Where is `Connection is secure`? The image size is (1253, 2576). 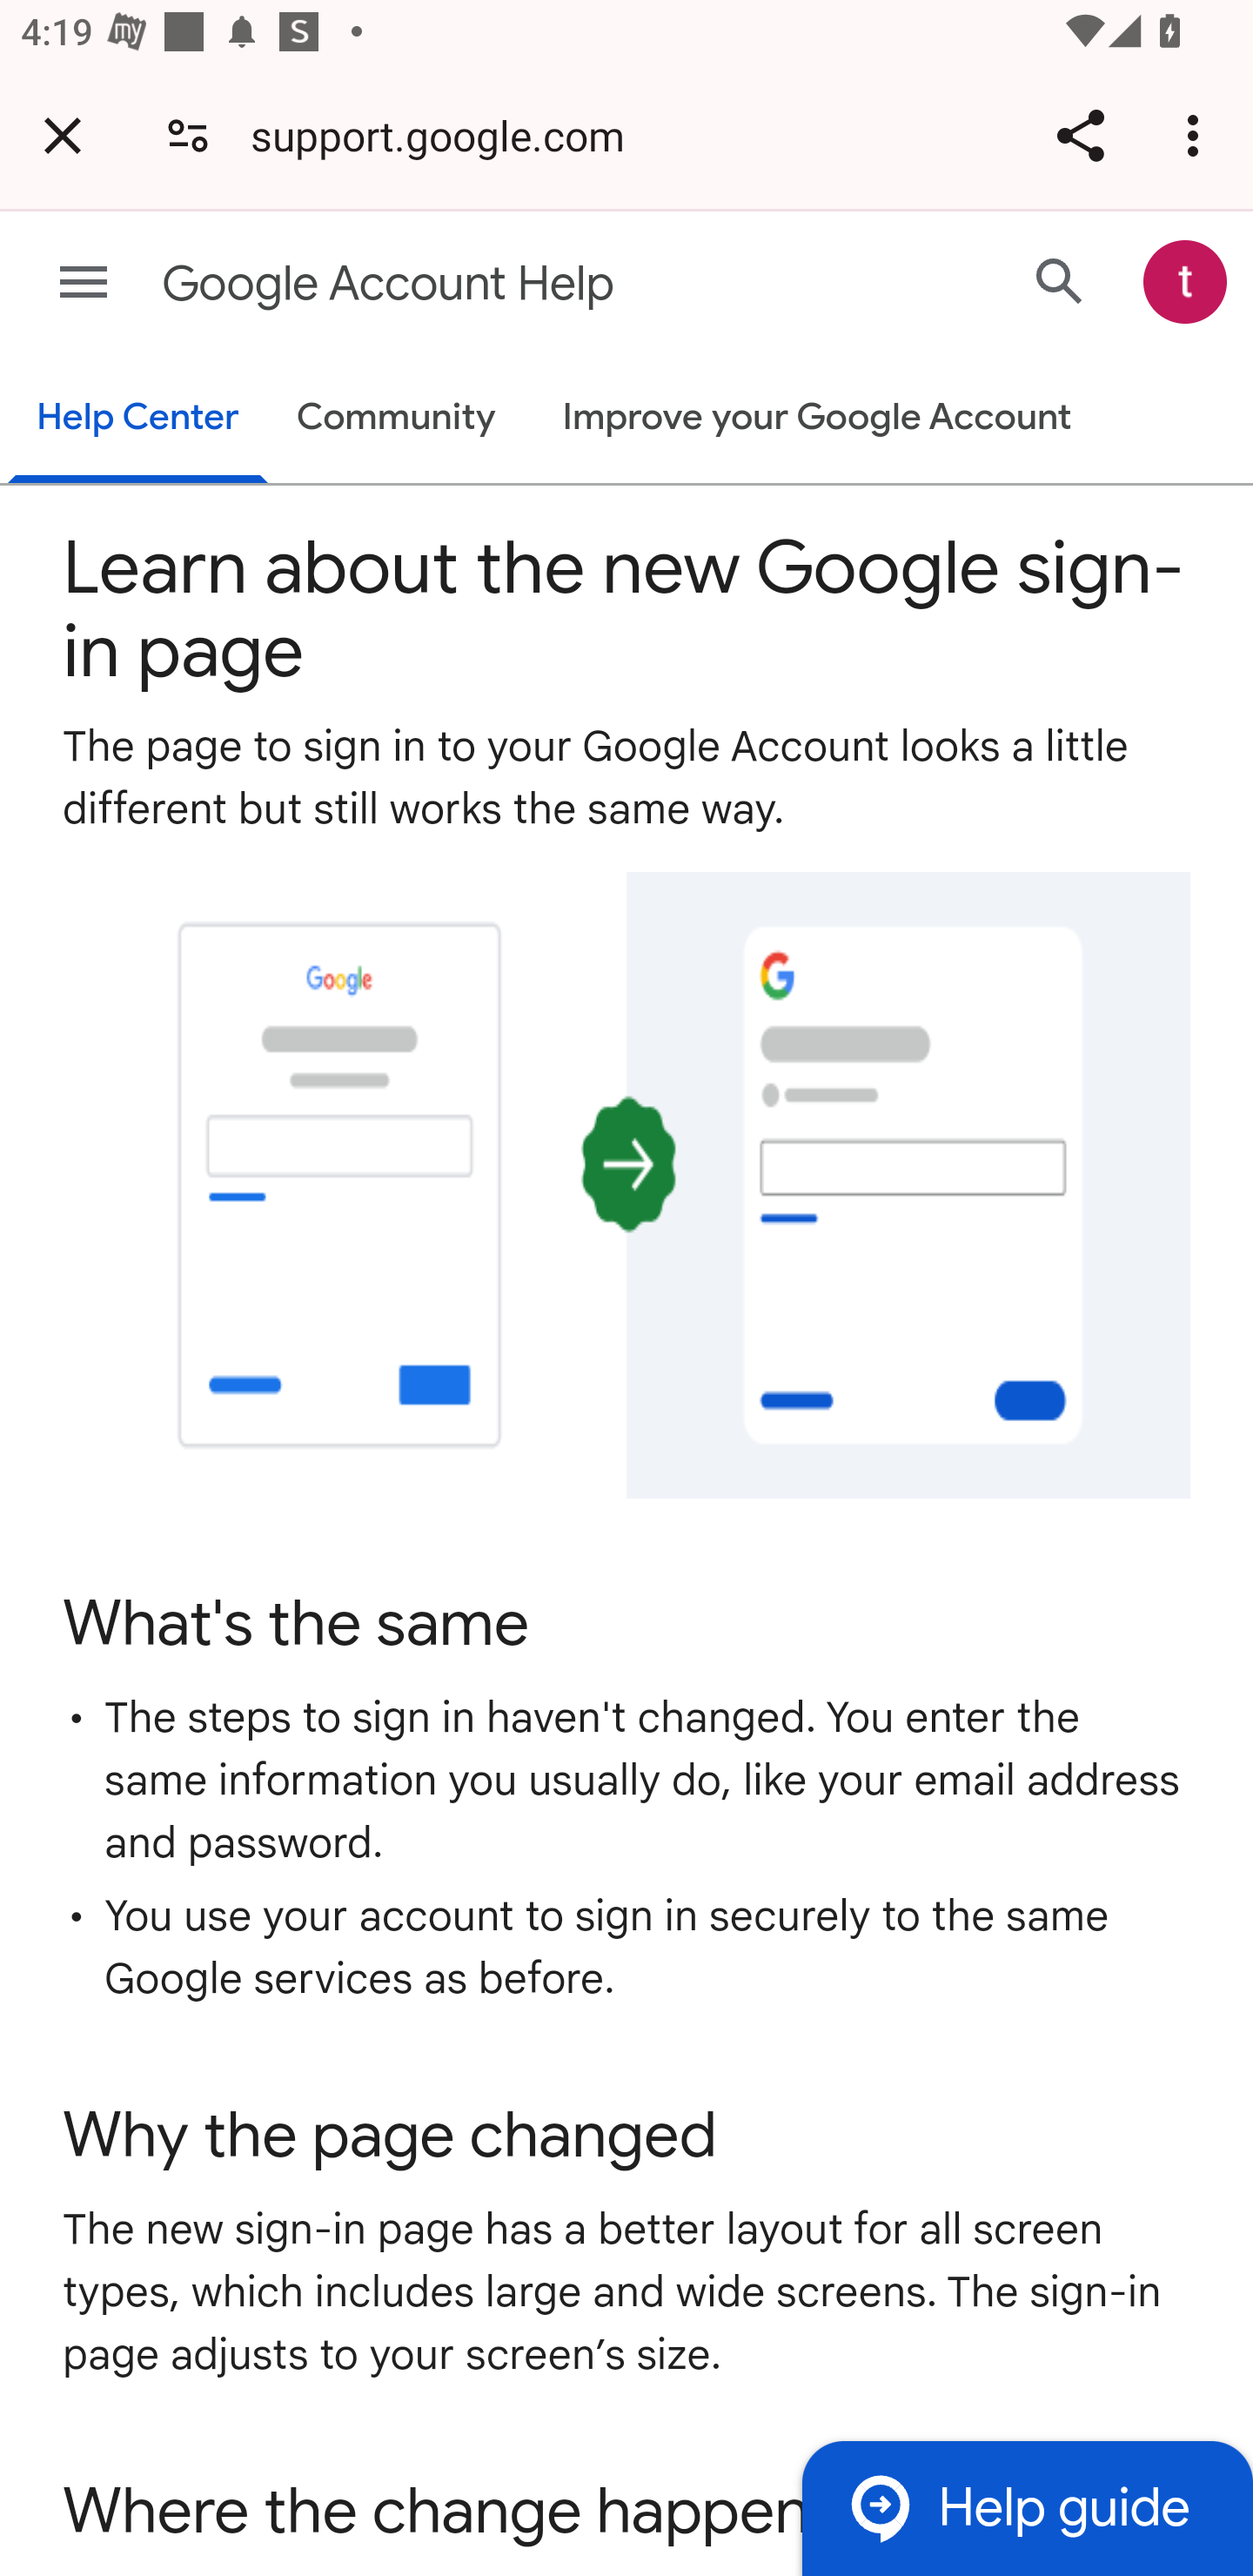
Connection is secure is located at coordinates (188, 134).